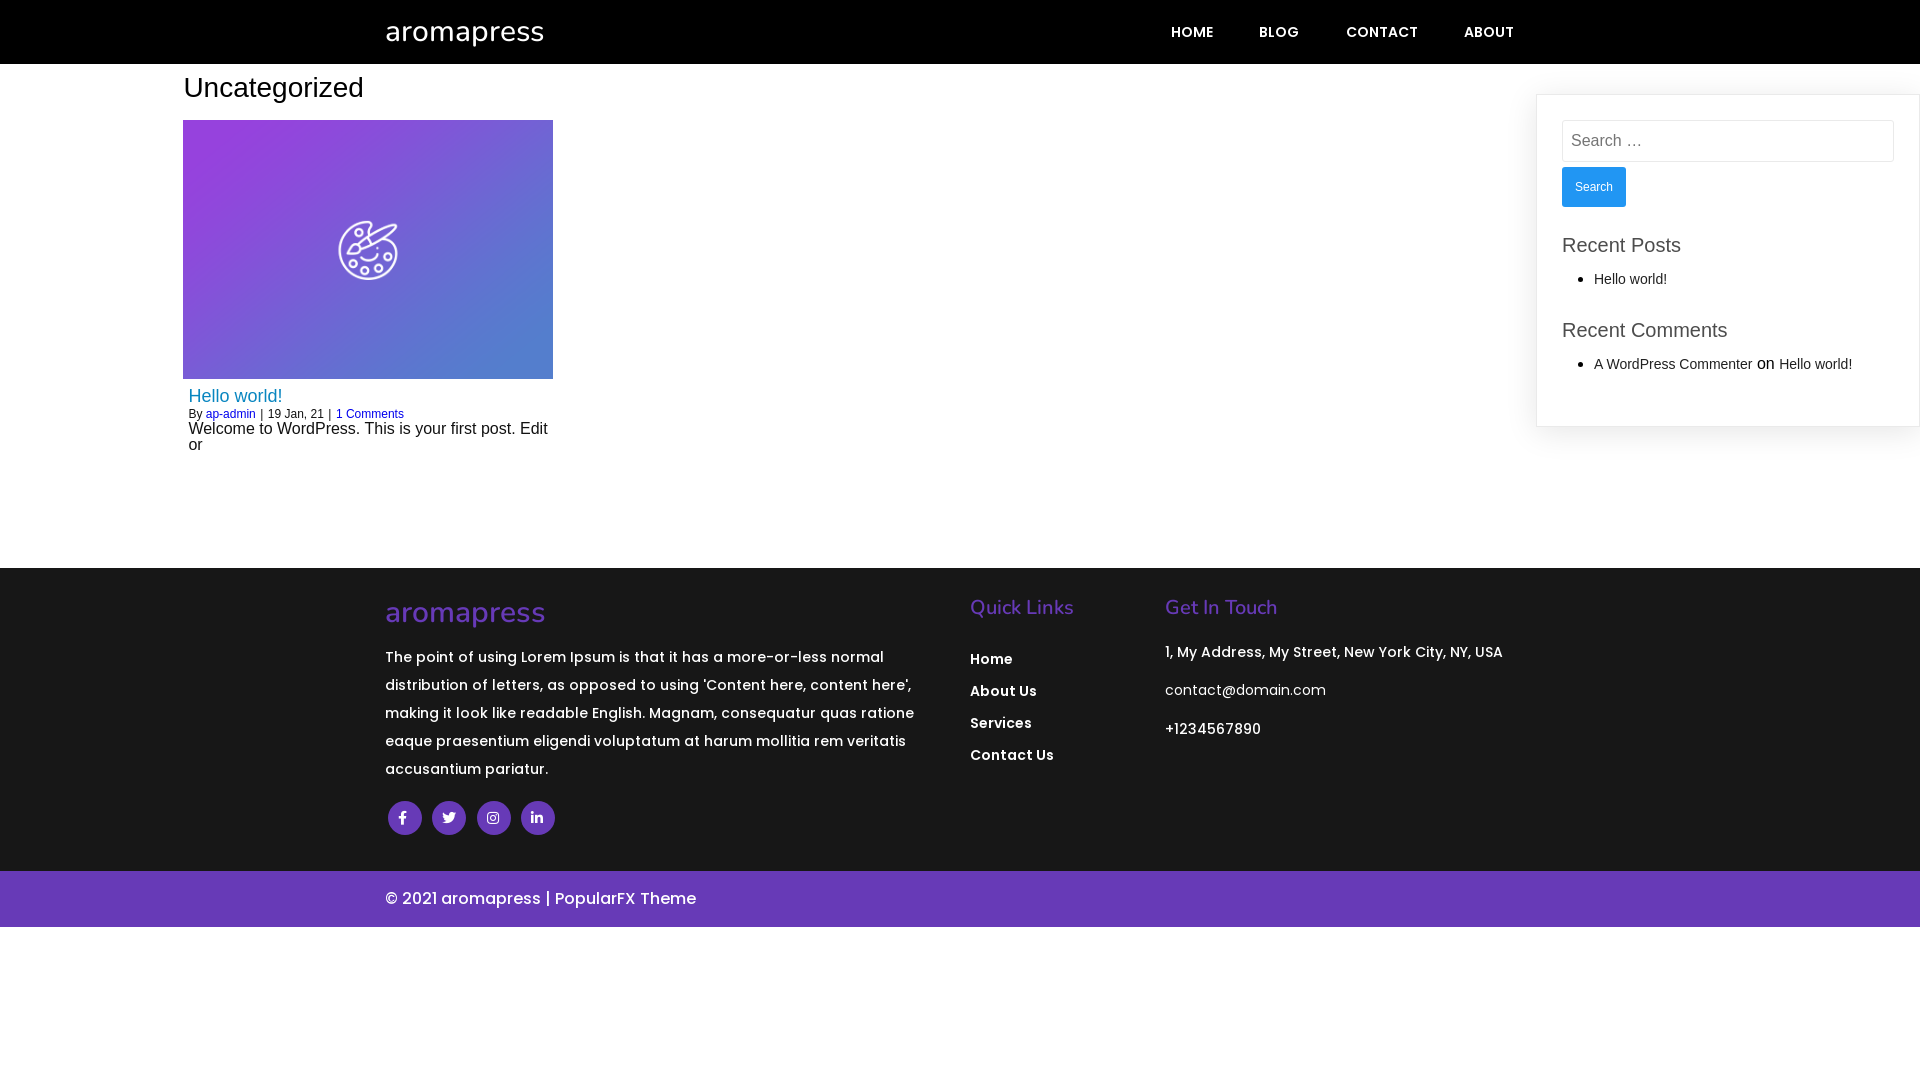  I want to click on Hello world!, so click(1816, 364).